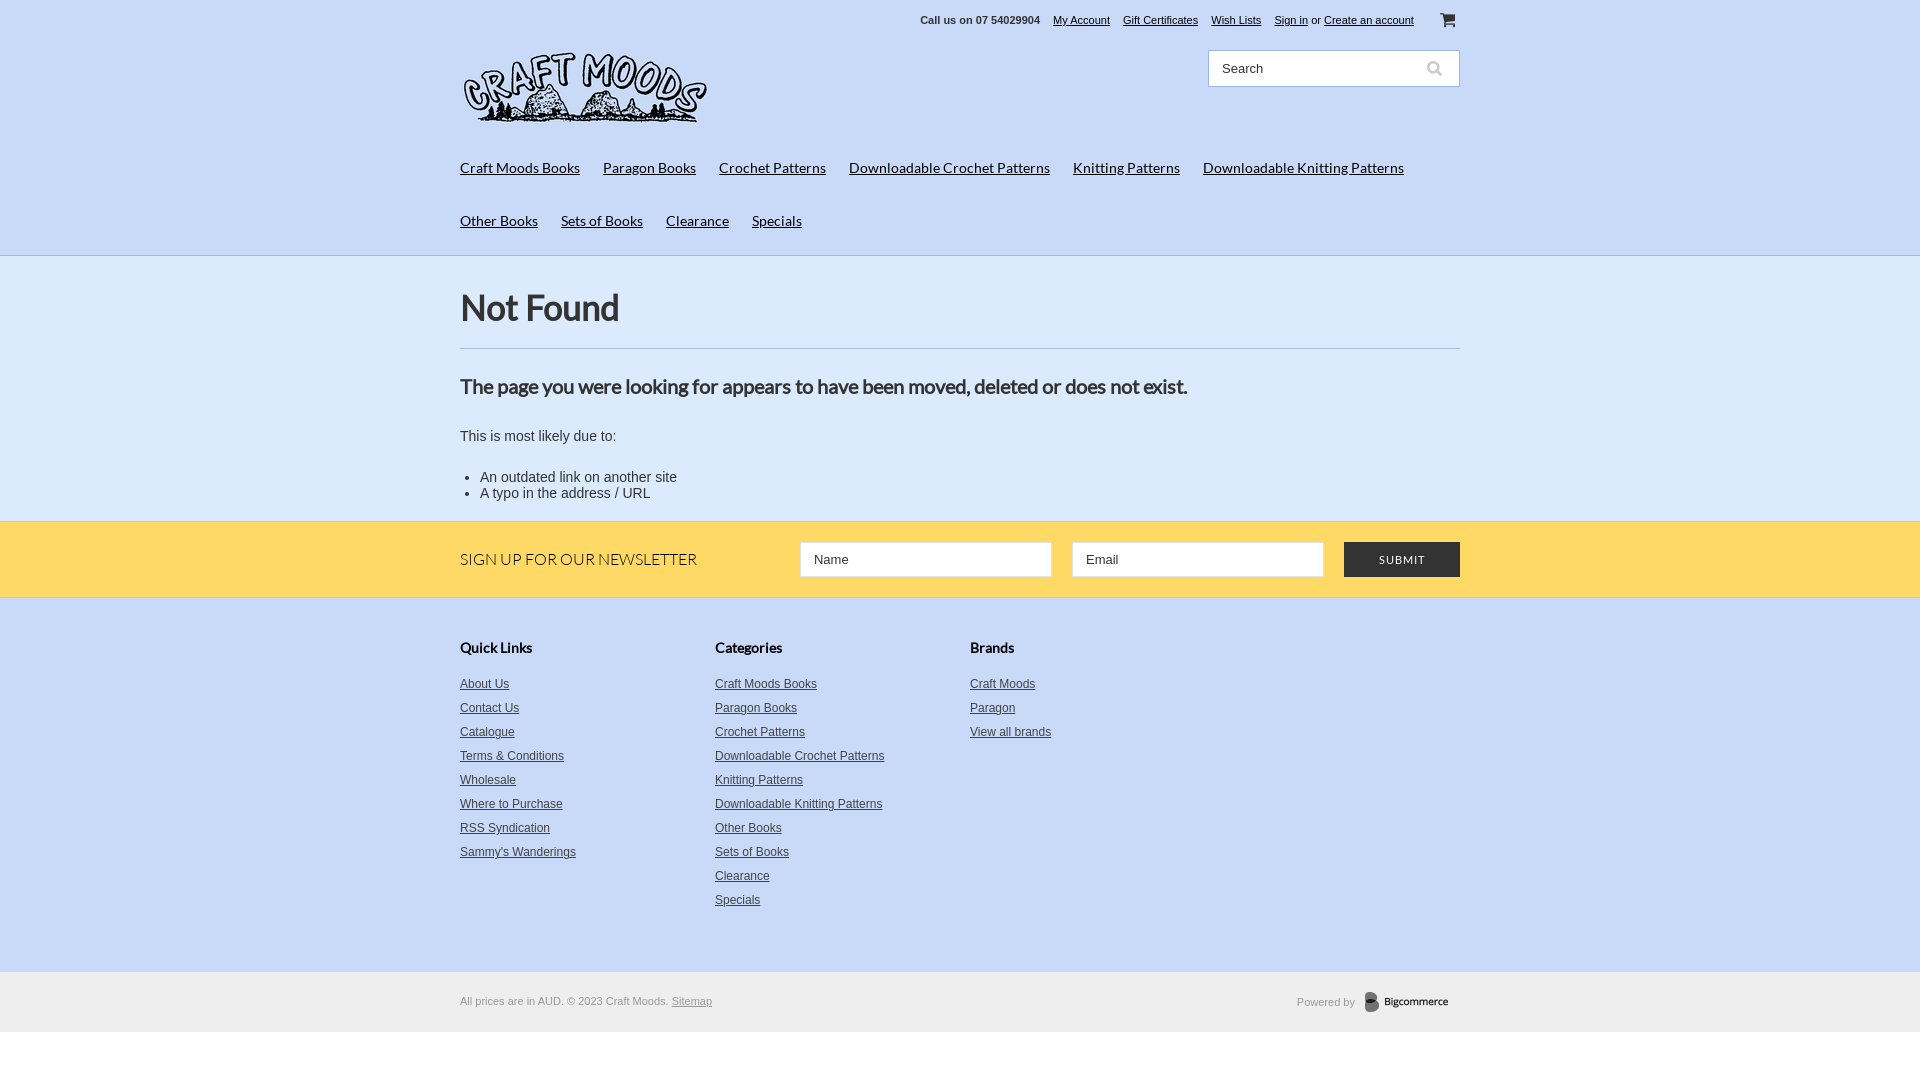 The width and height of the screenshot is (1920, 1080). I want to click on About Us, so click(578, 684).